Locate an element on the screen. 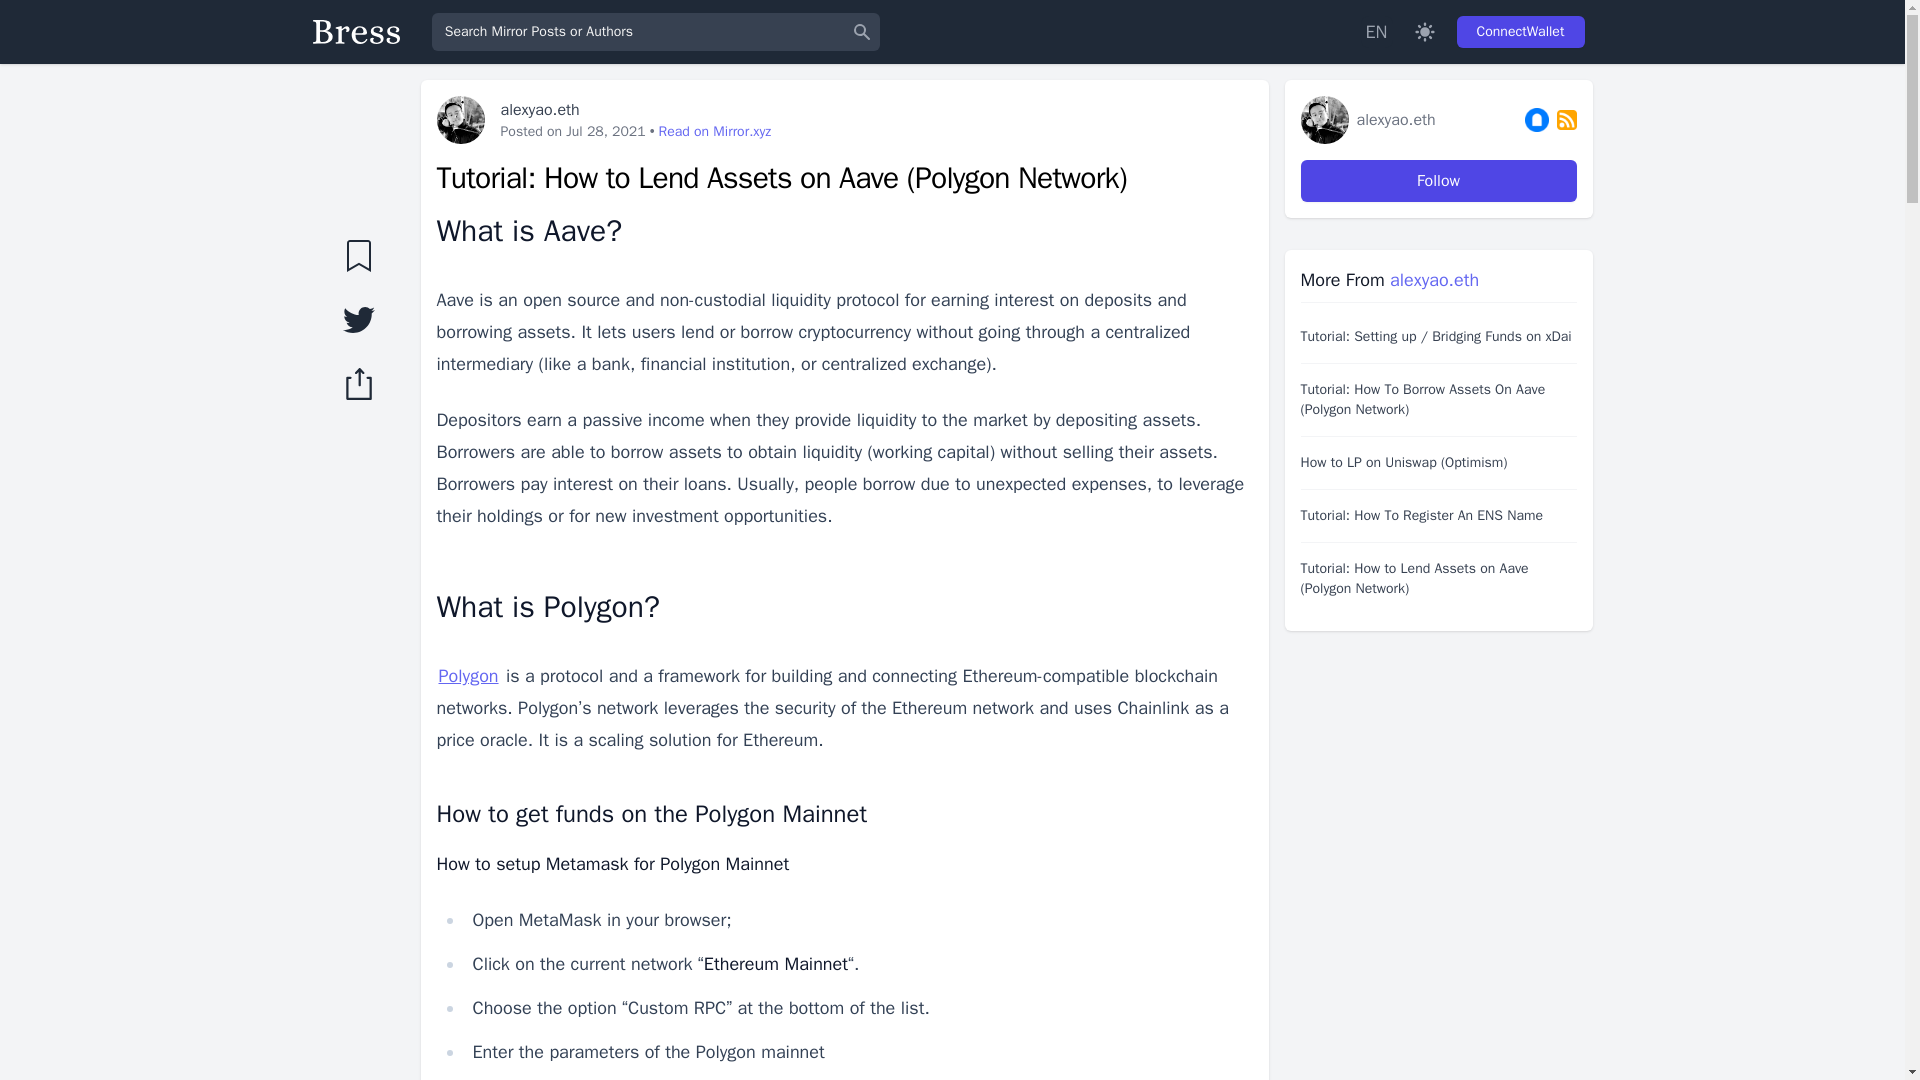 This screenshot has height=1080, width=1920. ConnectWallet is located at coordinates (1520, 32).